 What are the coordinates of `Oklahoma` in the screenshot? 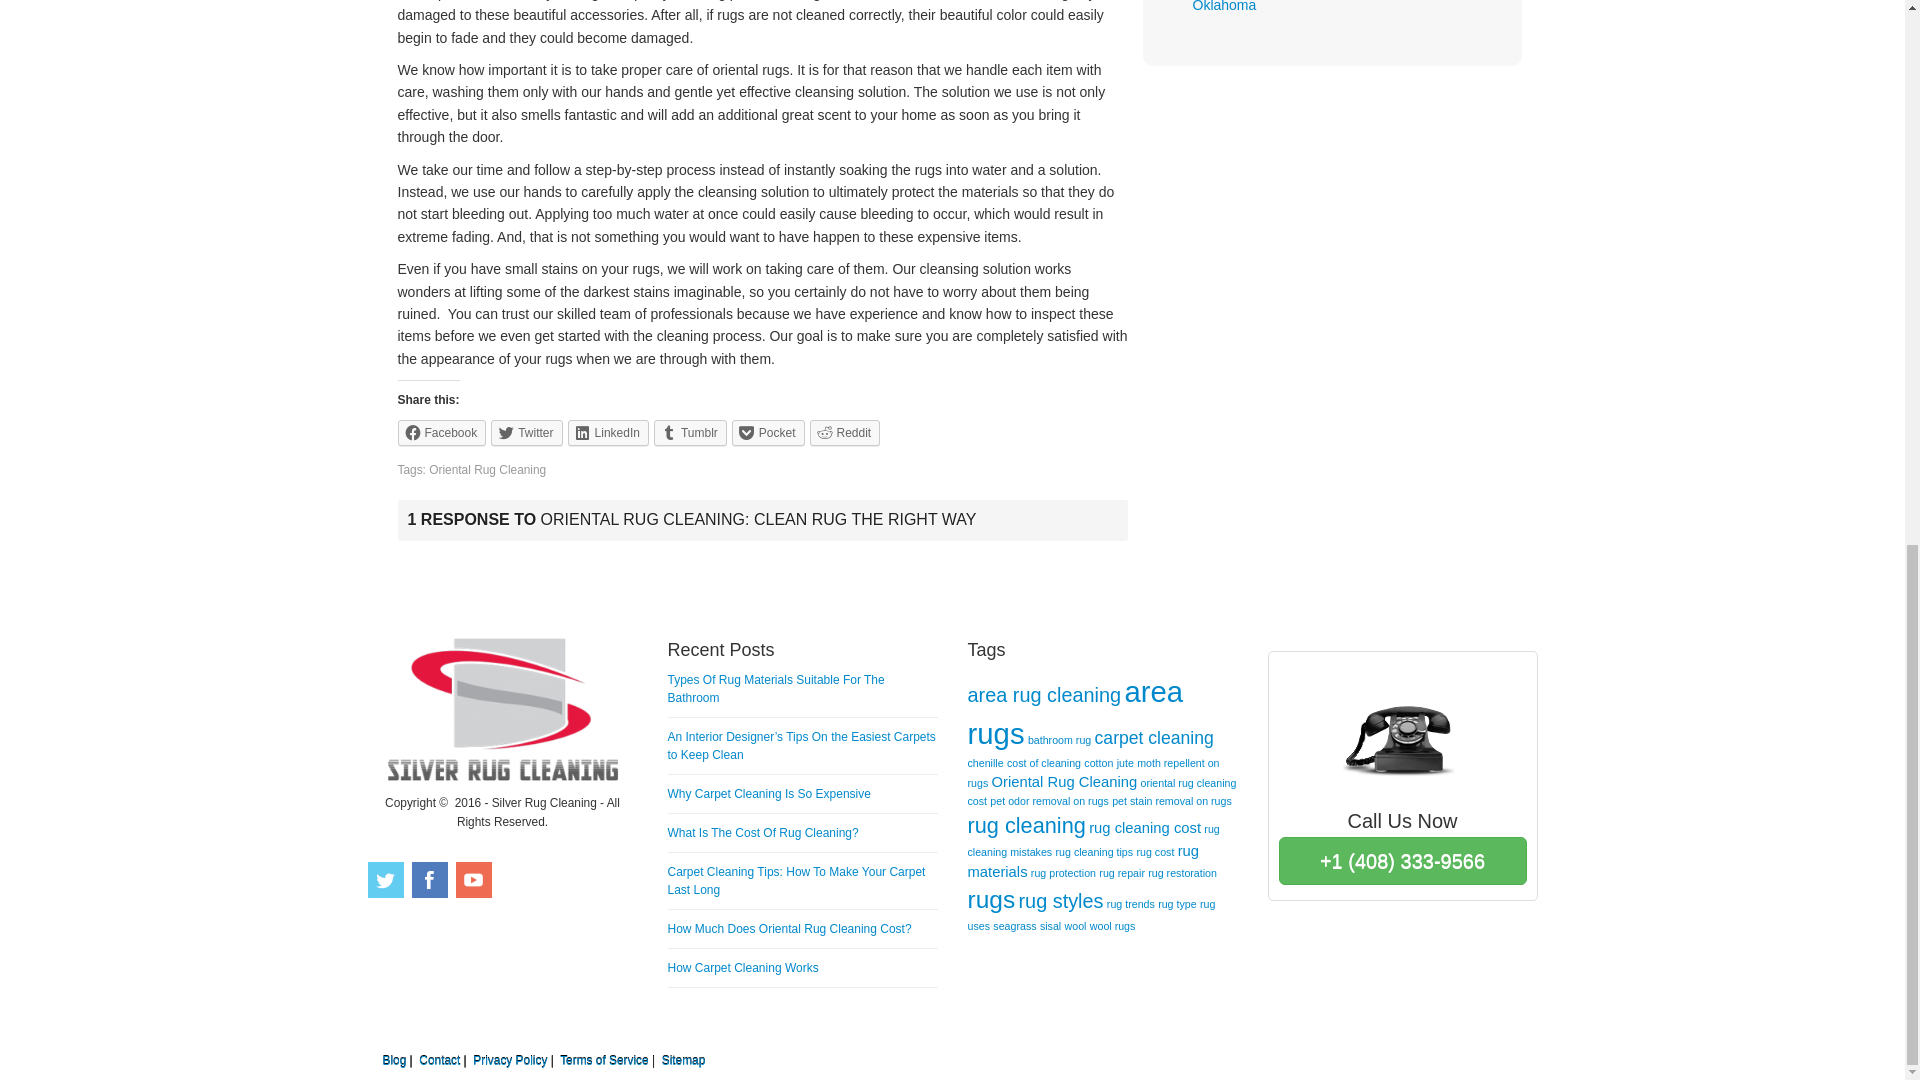 It's located at (1224, 6).